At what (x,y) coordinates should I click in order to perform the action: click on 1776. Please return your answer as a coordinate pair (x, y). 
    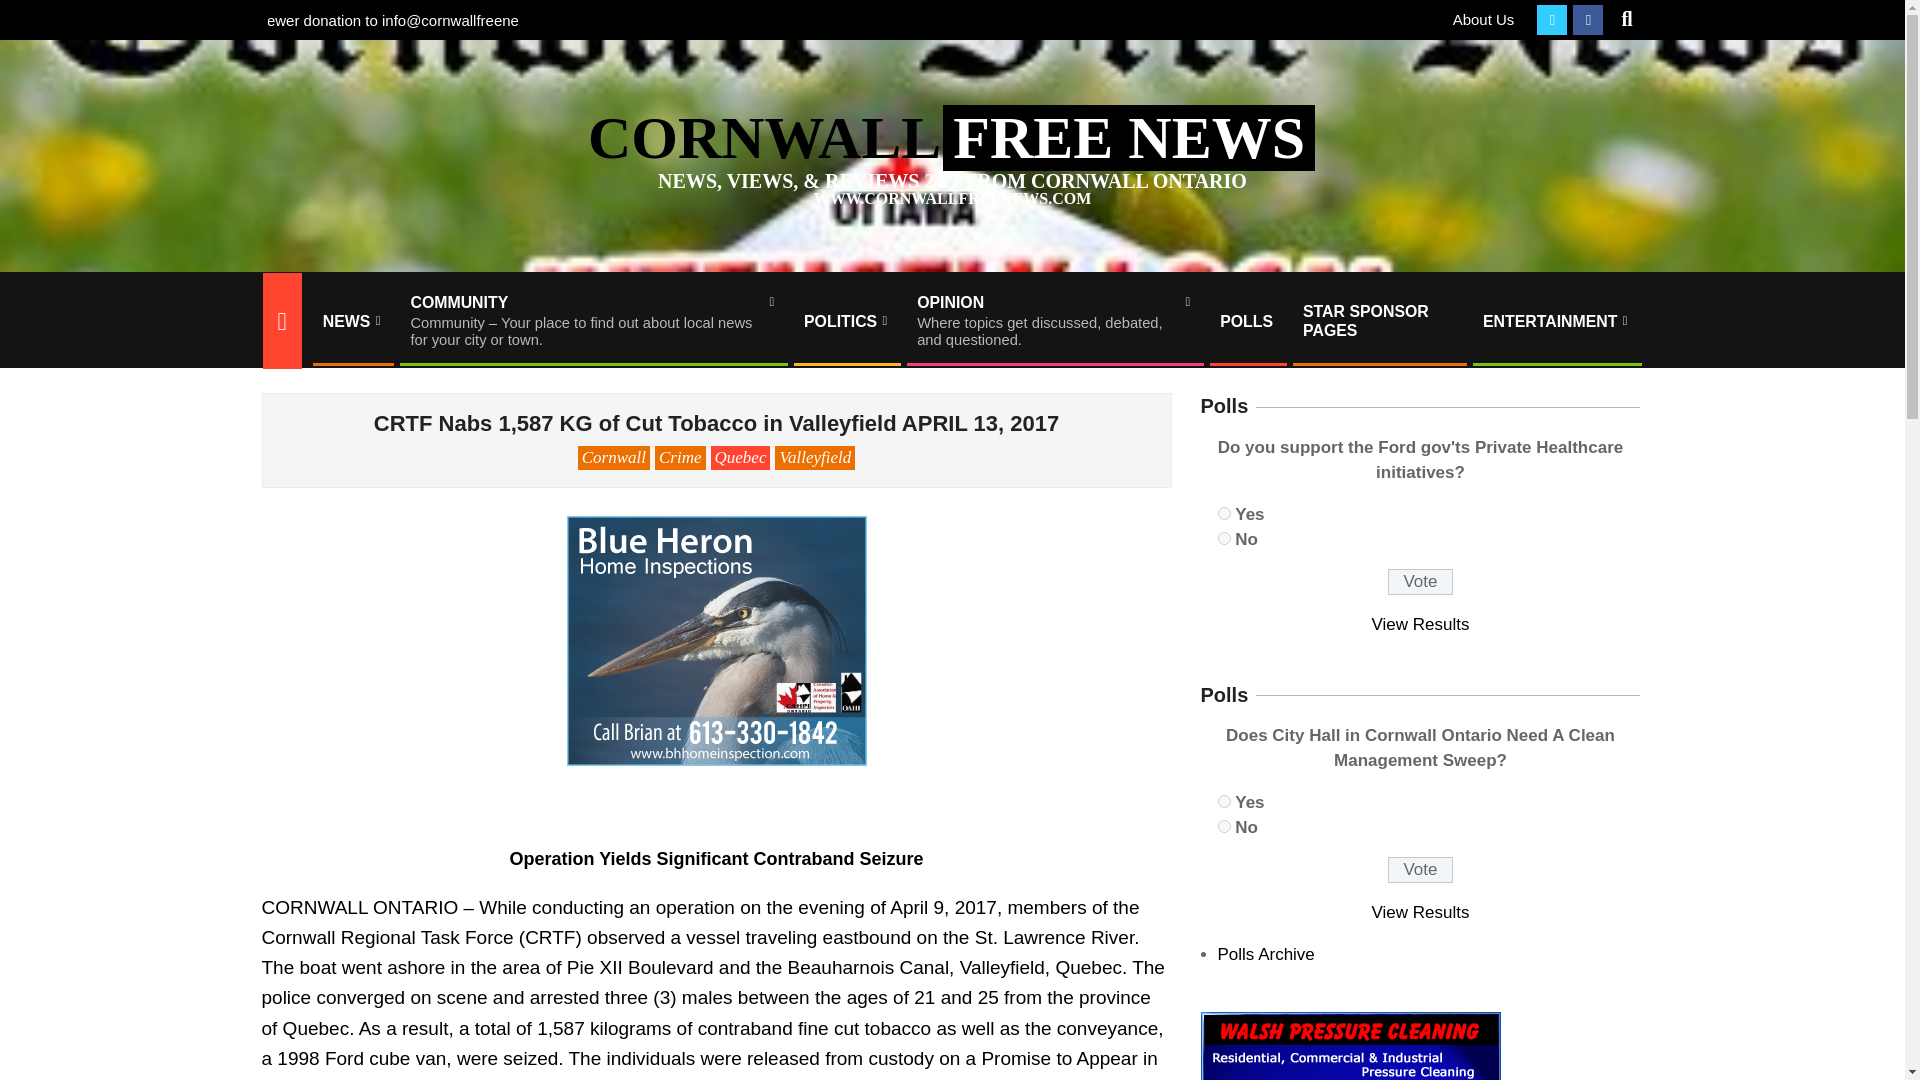
    Looking at the image, I should click on (1054, 321).